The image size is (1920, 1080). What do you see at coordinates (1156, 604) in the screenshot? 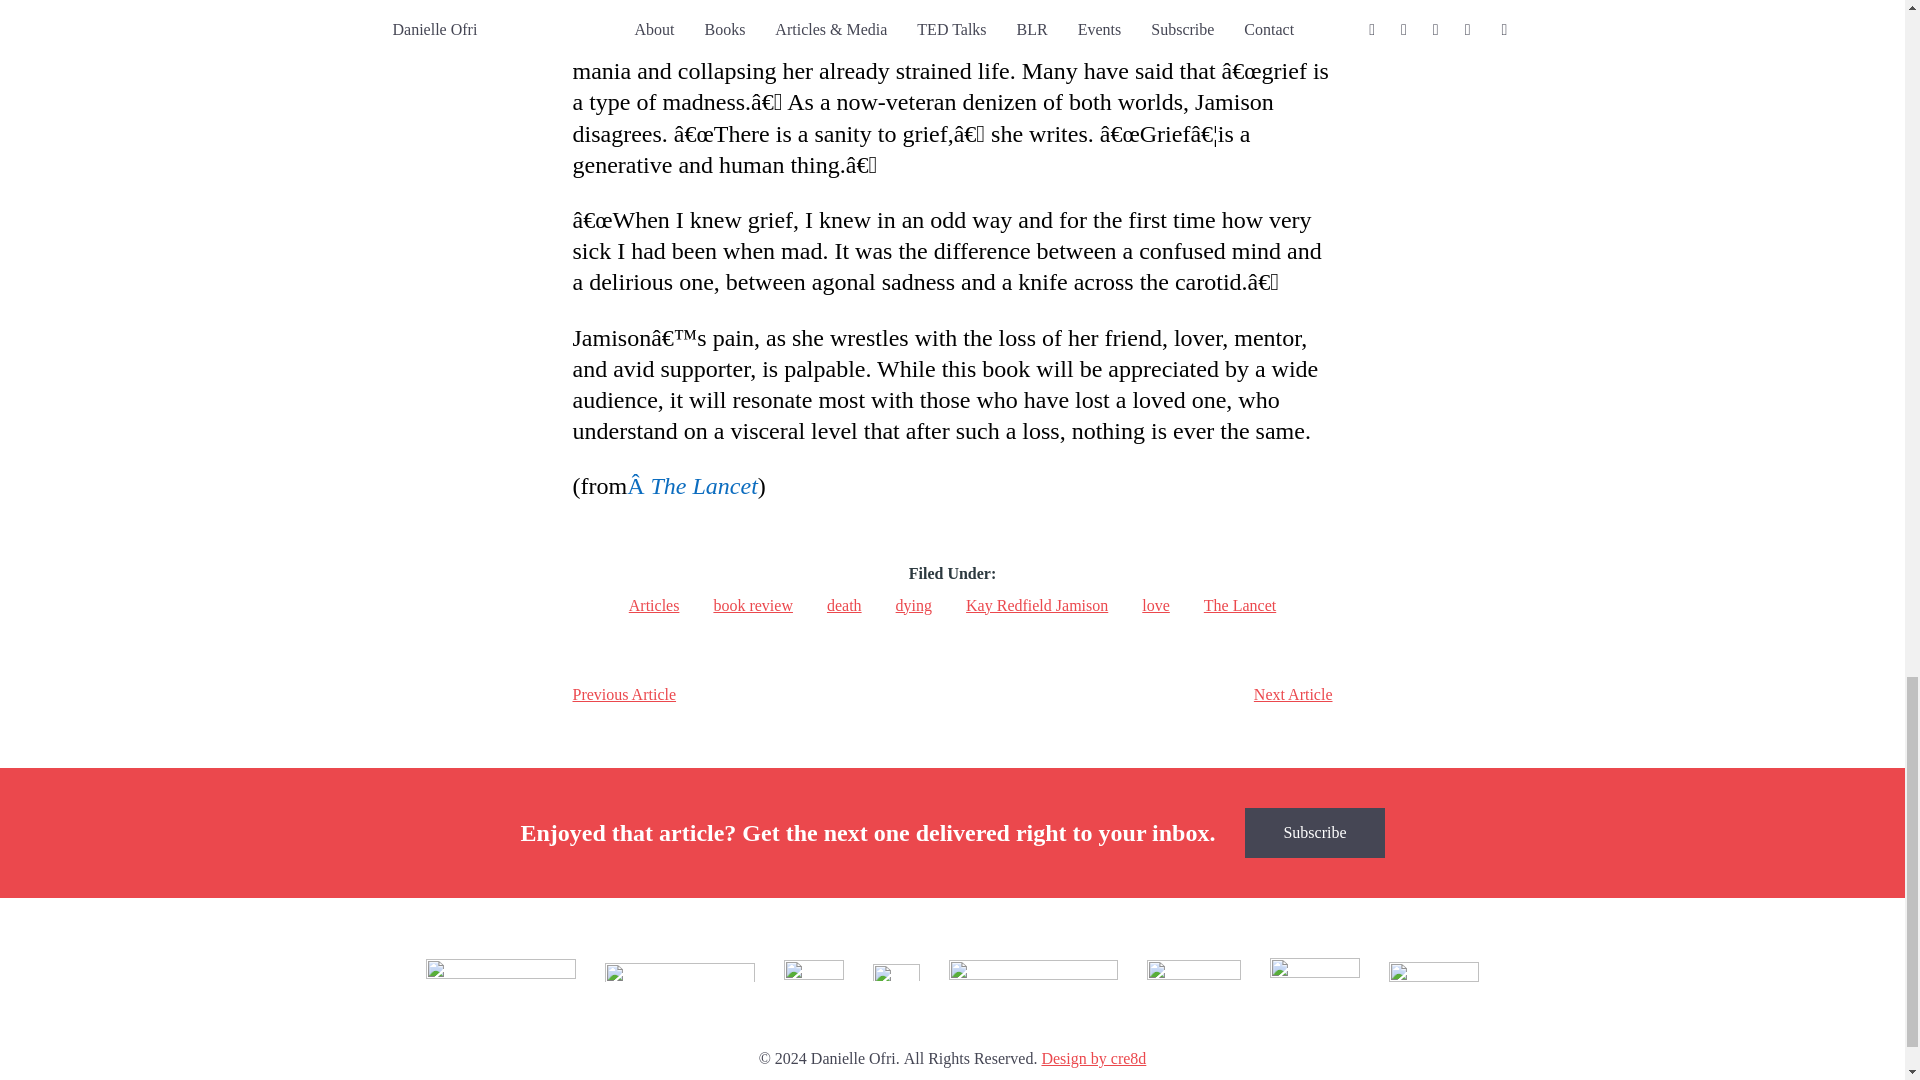
I see `love` at bounding box center [1156, 604].